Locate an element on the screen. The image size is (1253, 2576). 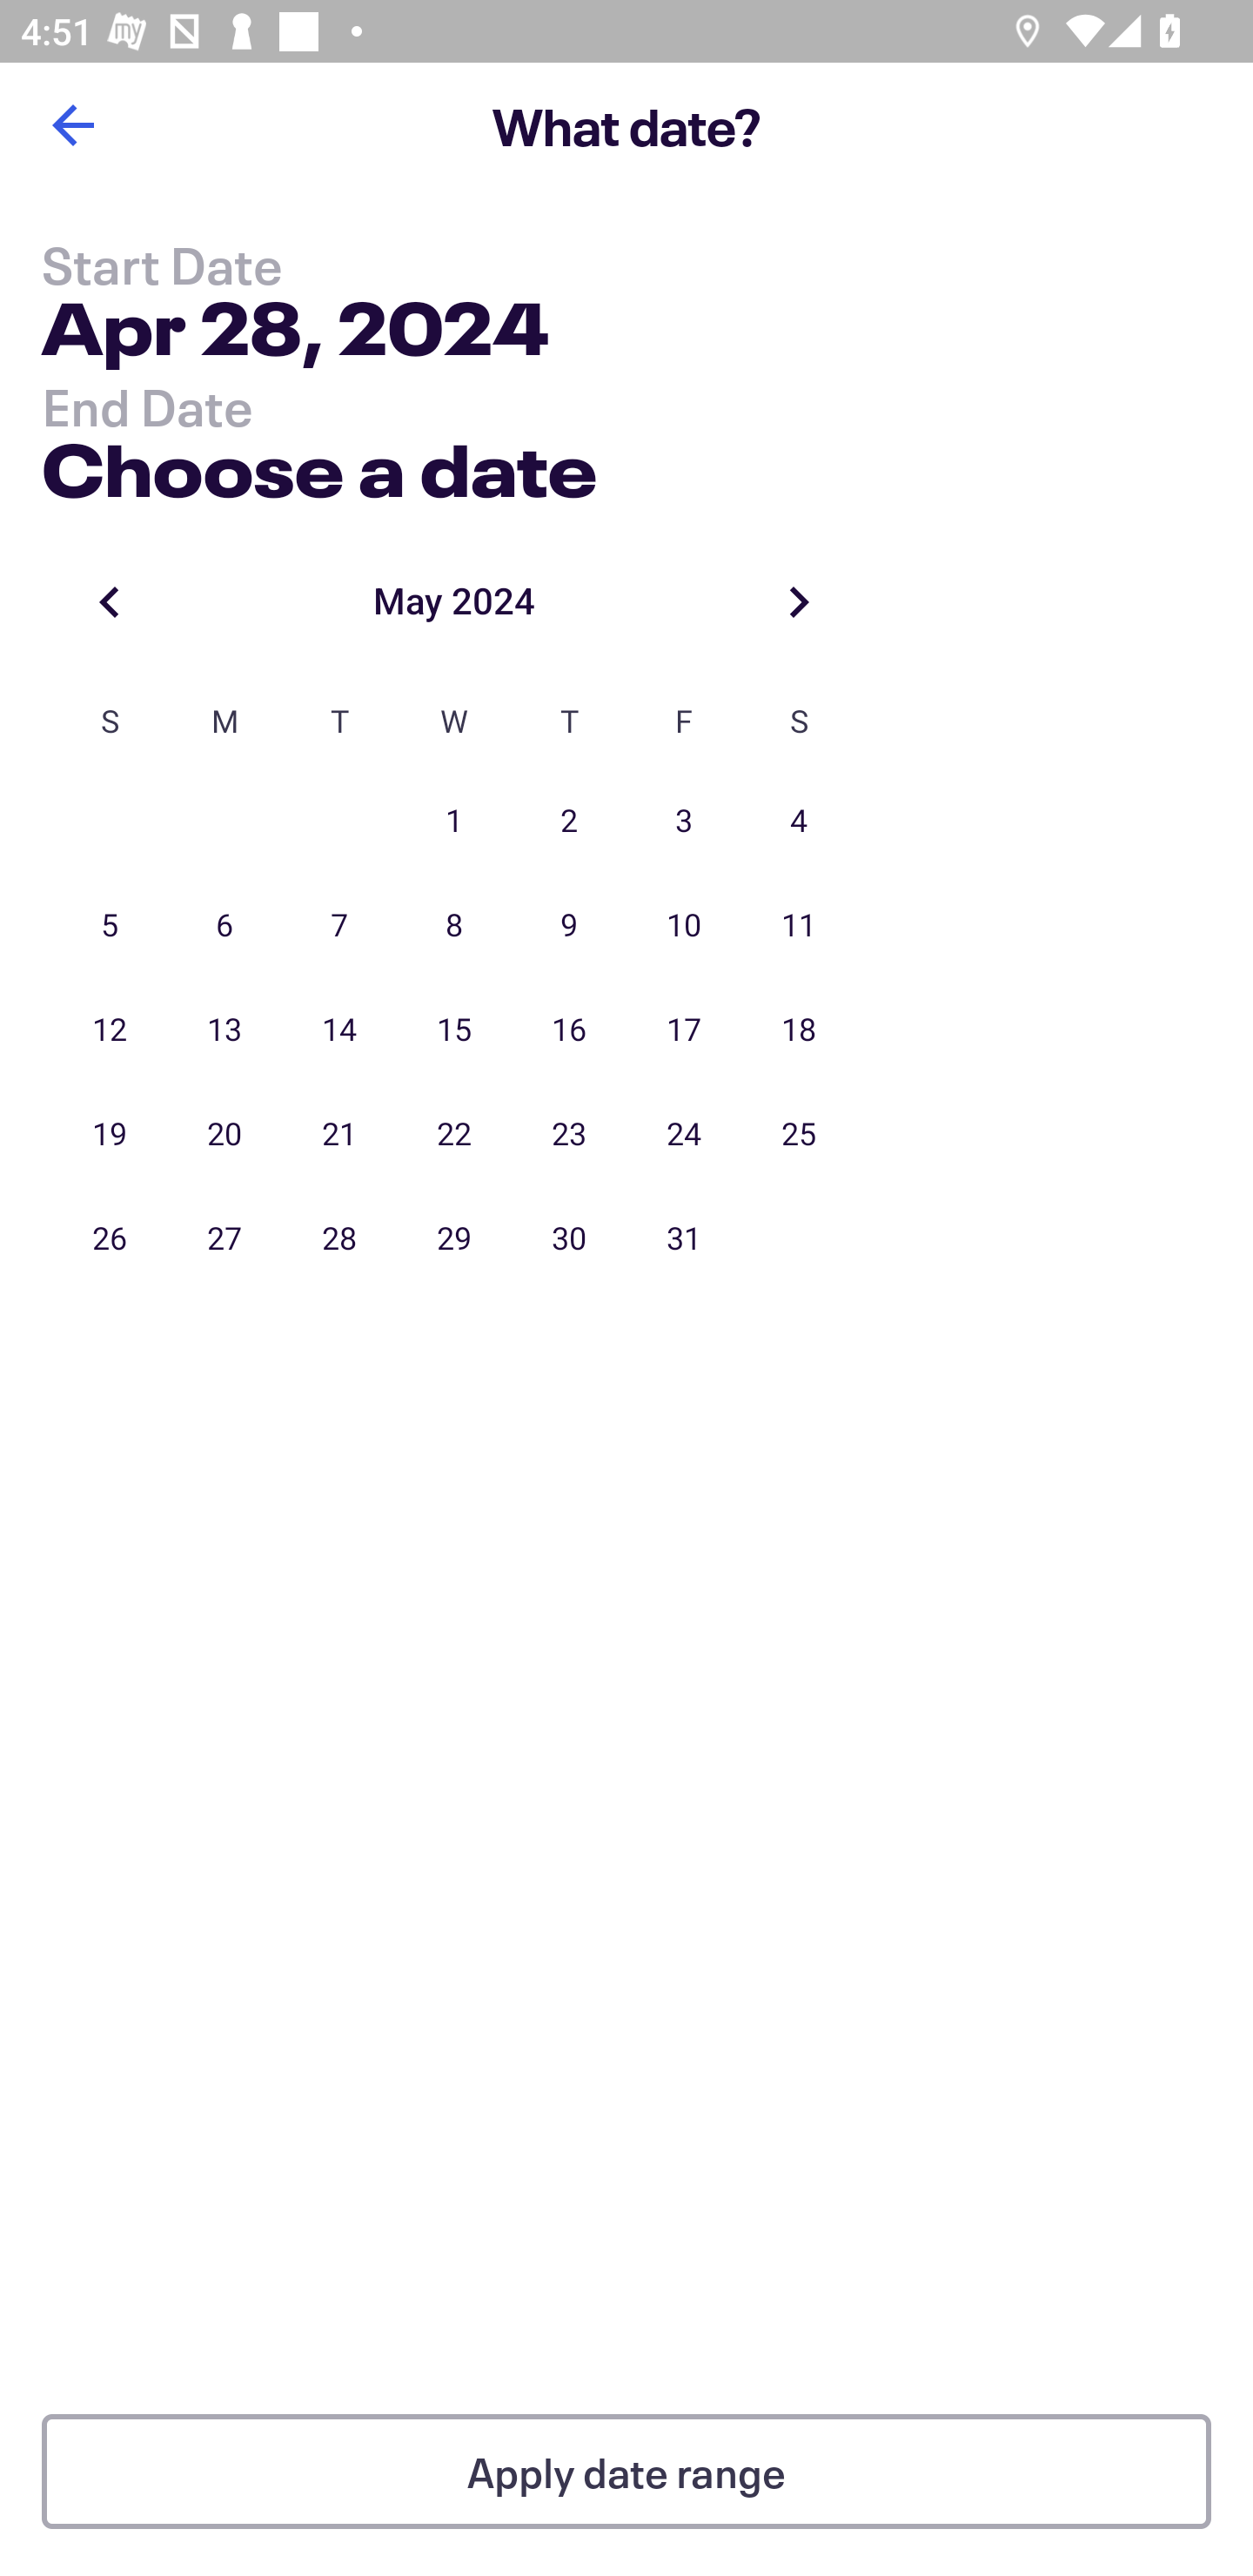
10 10 May 2024 is located at coordinates (684, 926).